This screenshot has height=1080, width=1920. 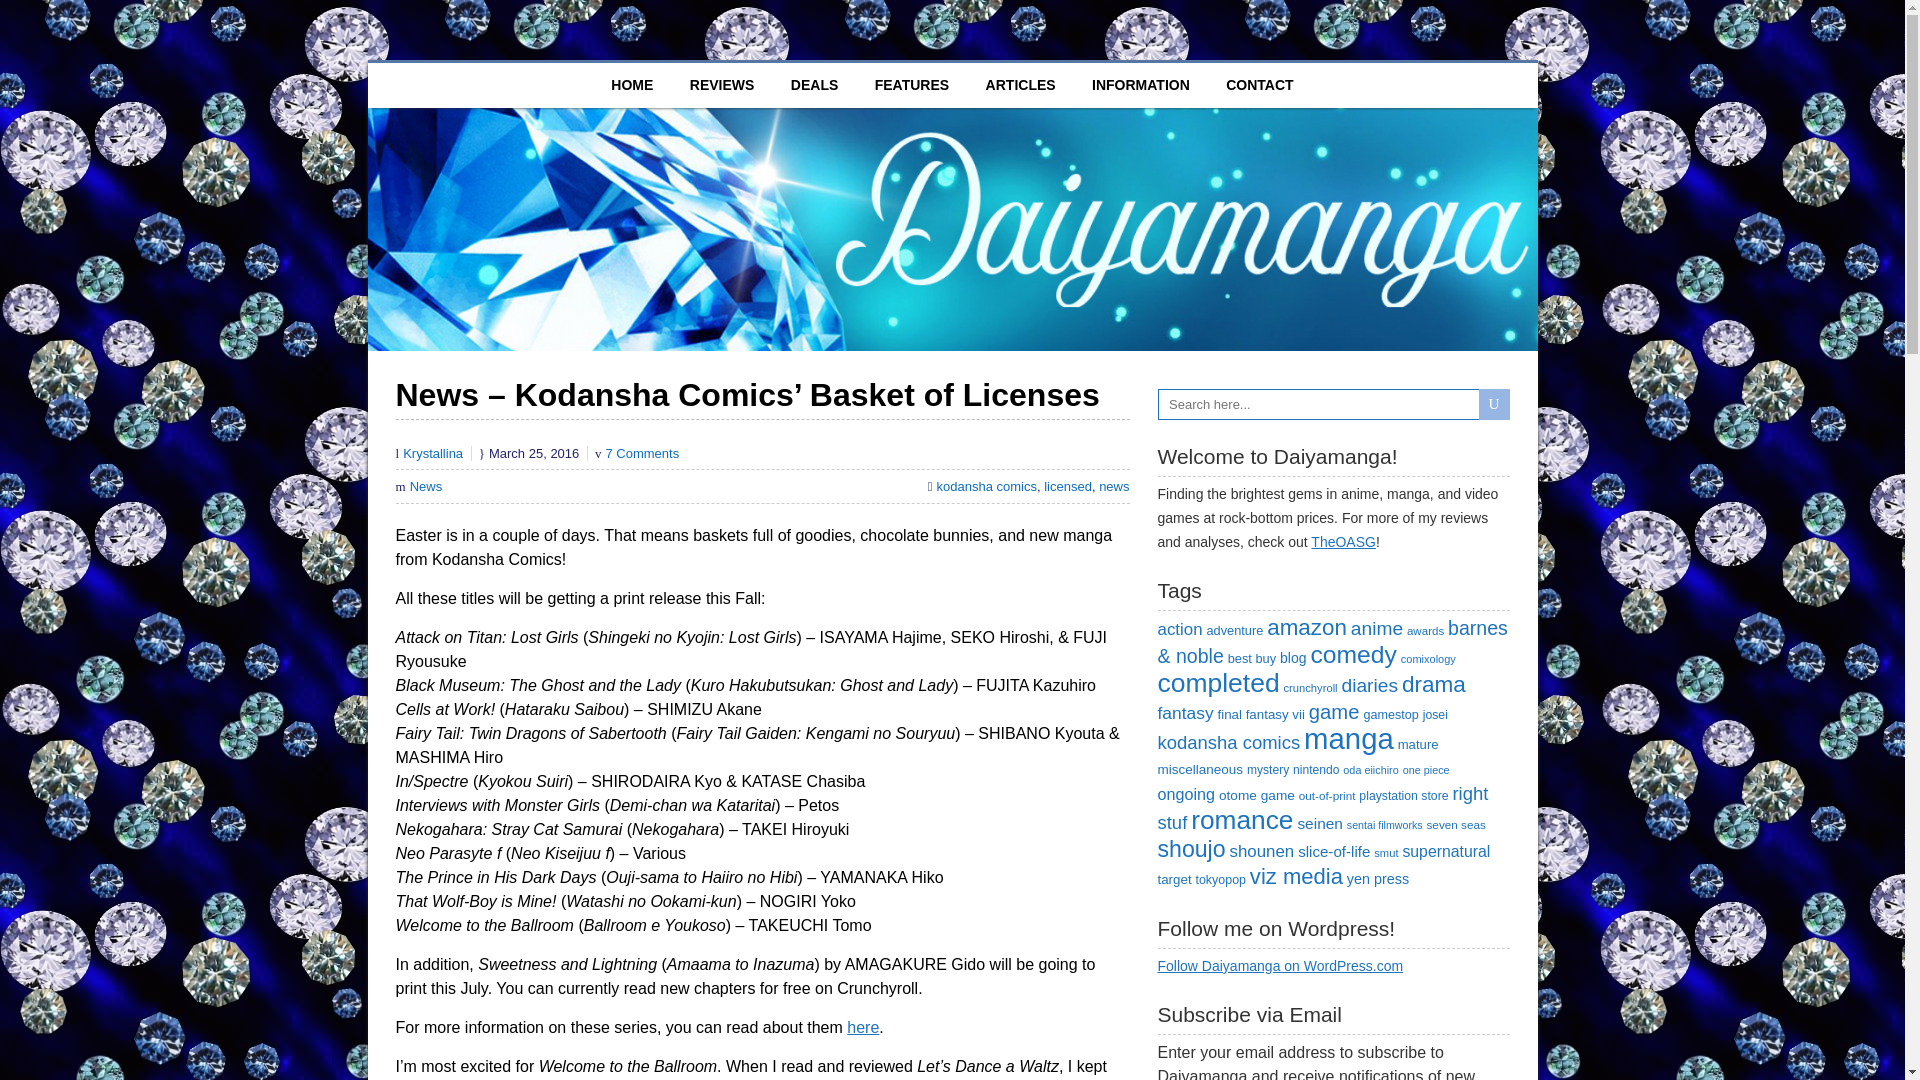 What do you see at coordinates (1140, 85) in the screenshot?
I see `INFORMATION` at bounding box center [1140, 85].